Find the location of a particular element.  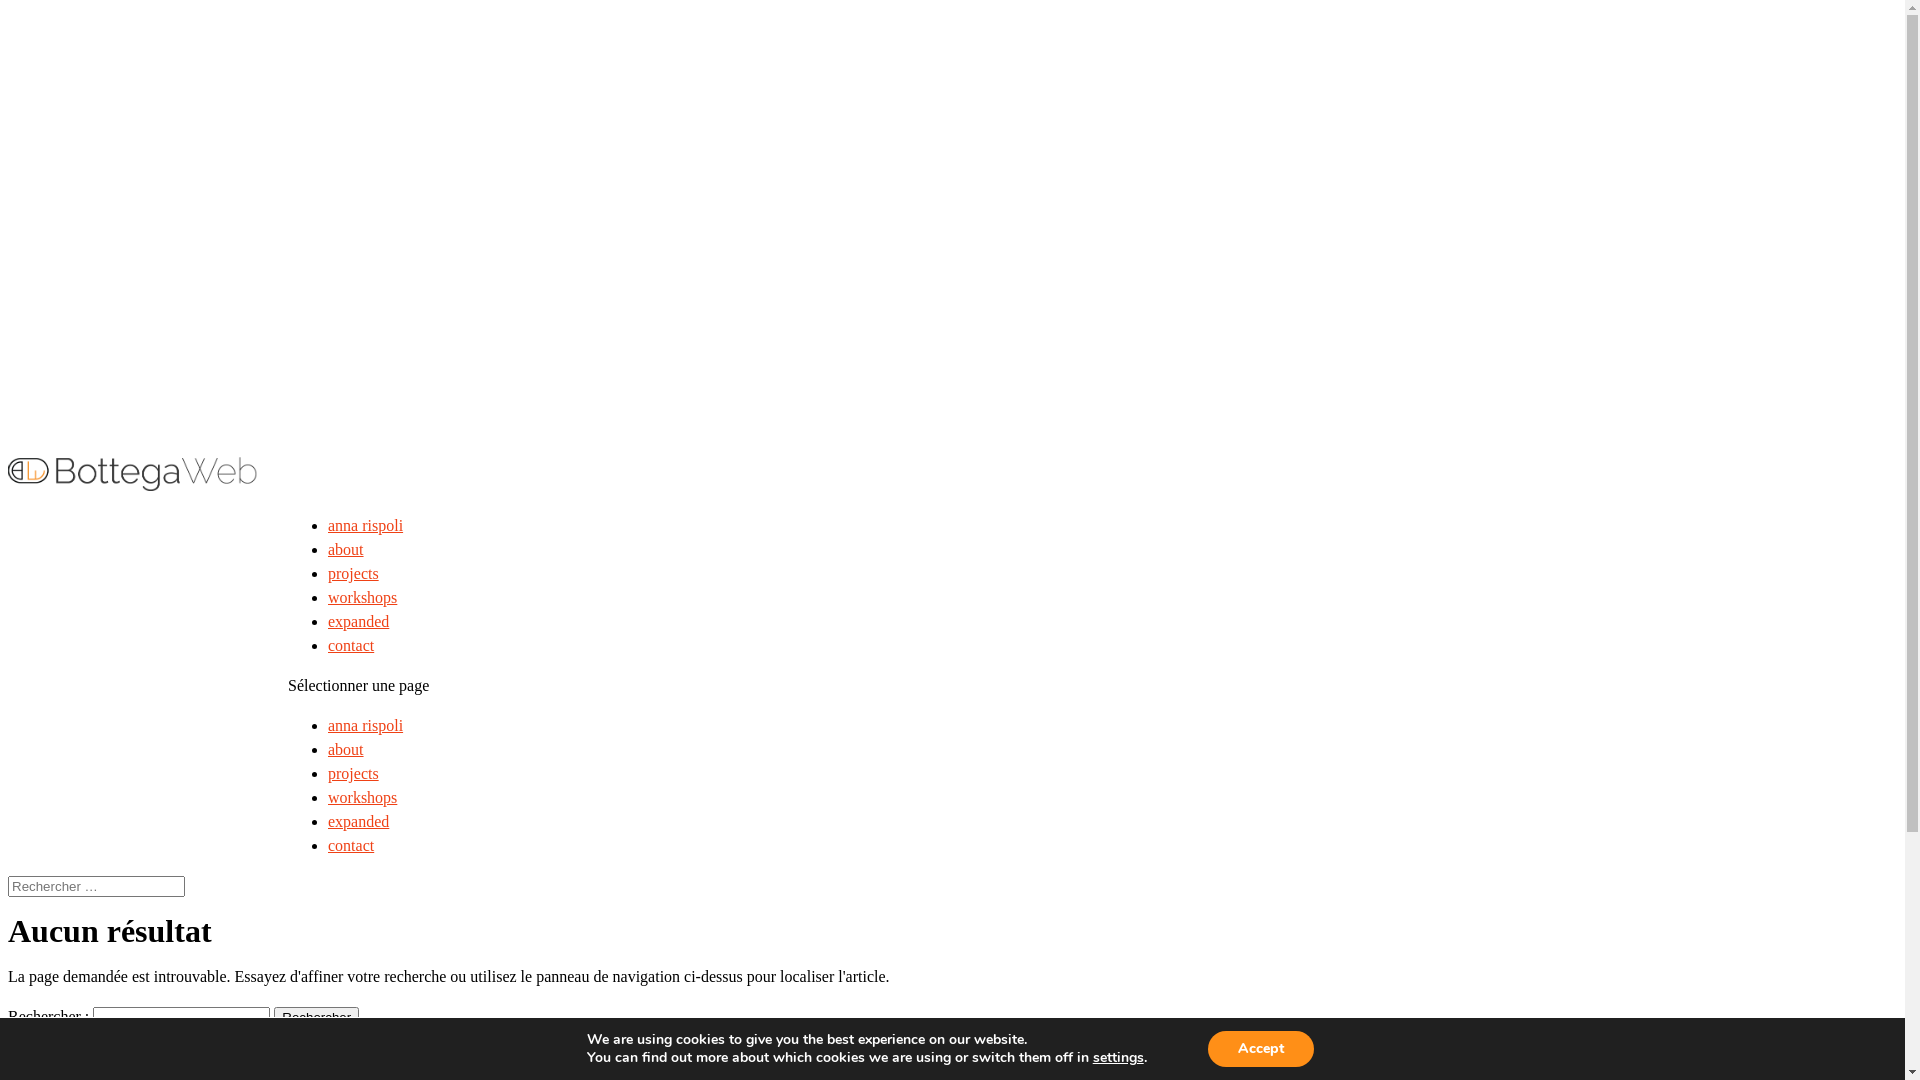

anna rispoli is located at coordinates (366, 526).